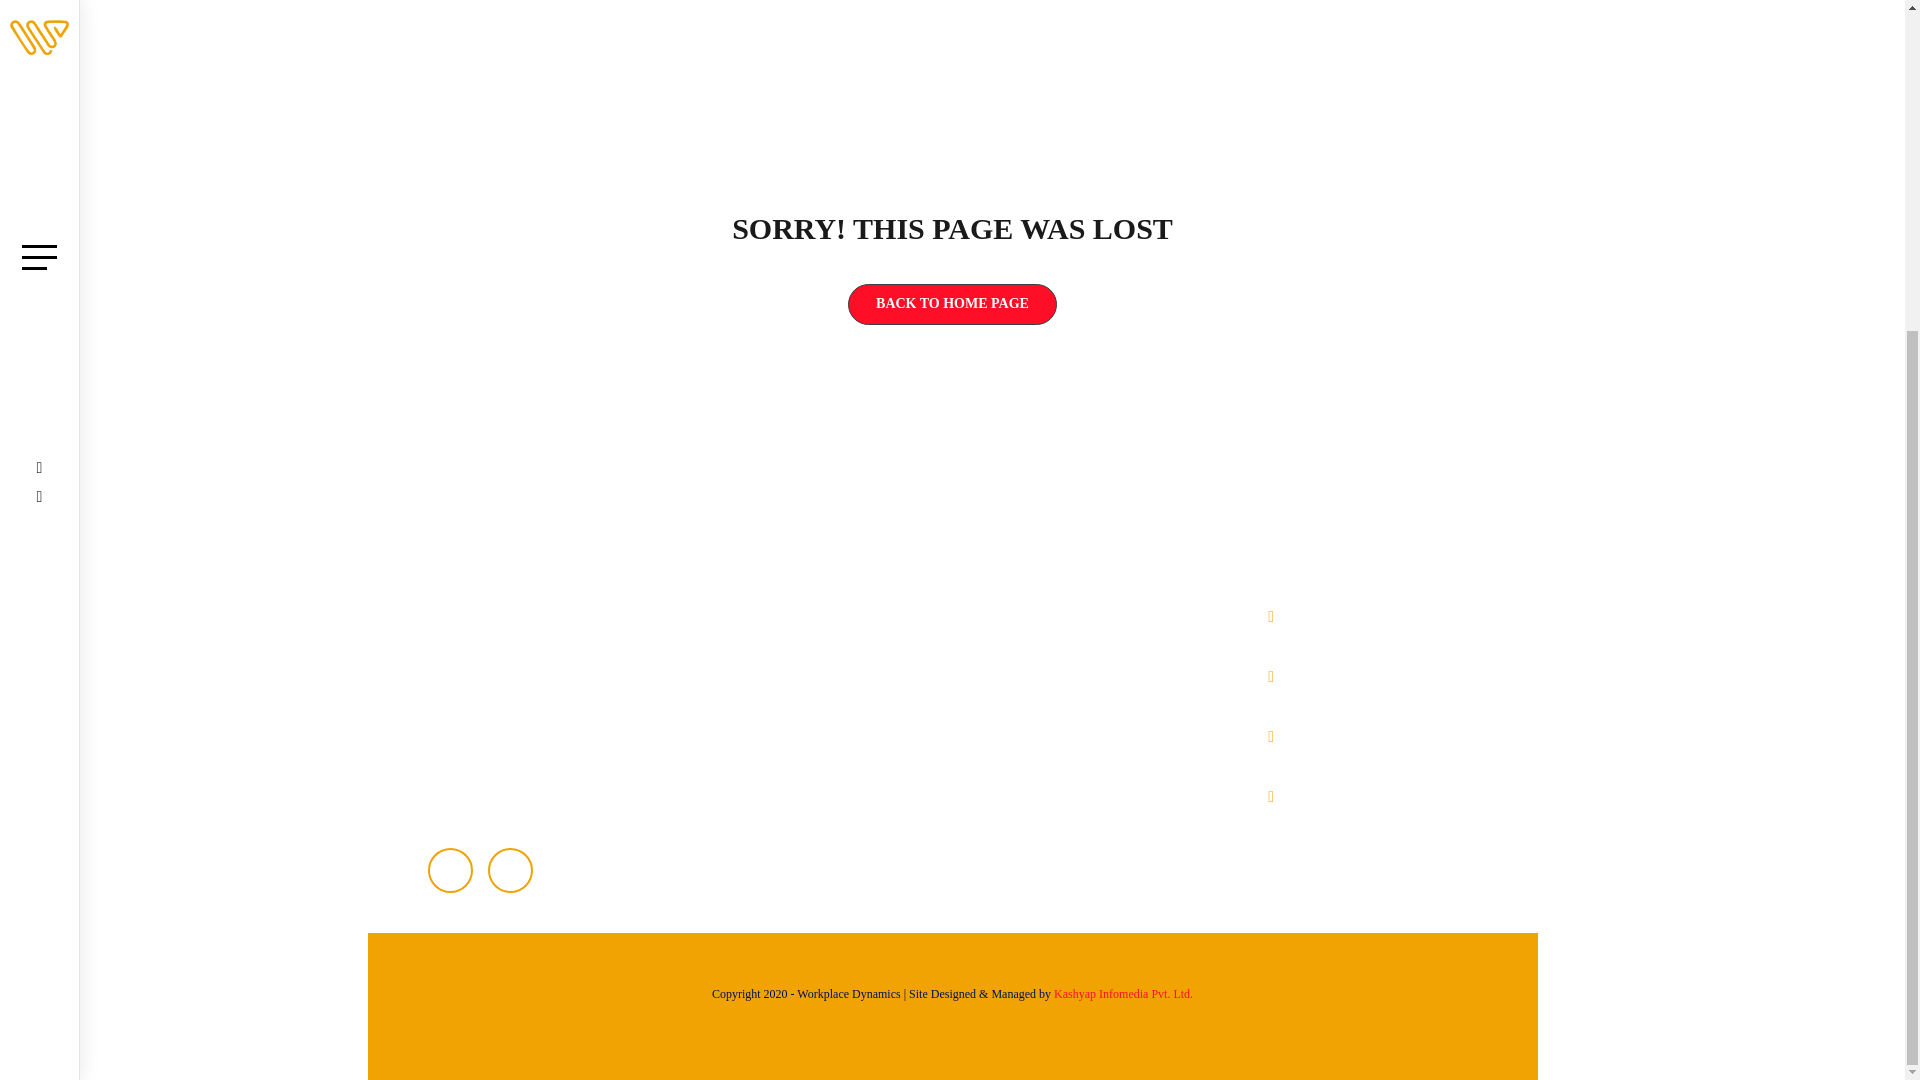  What do you see at coordinates (798, 699) in the screenshot?
I see `Why Us` at bounding box center [798, 699].